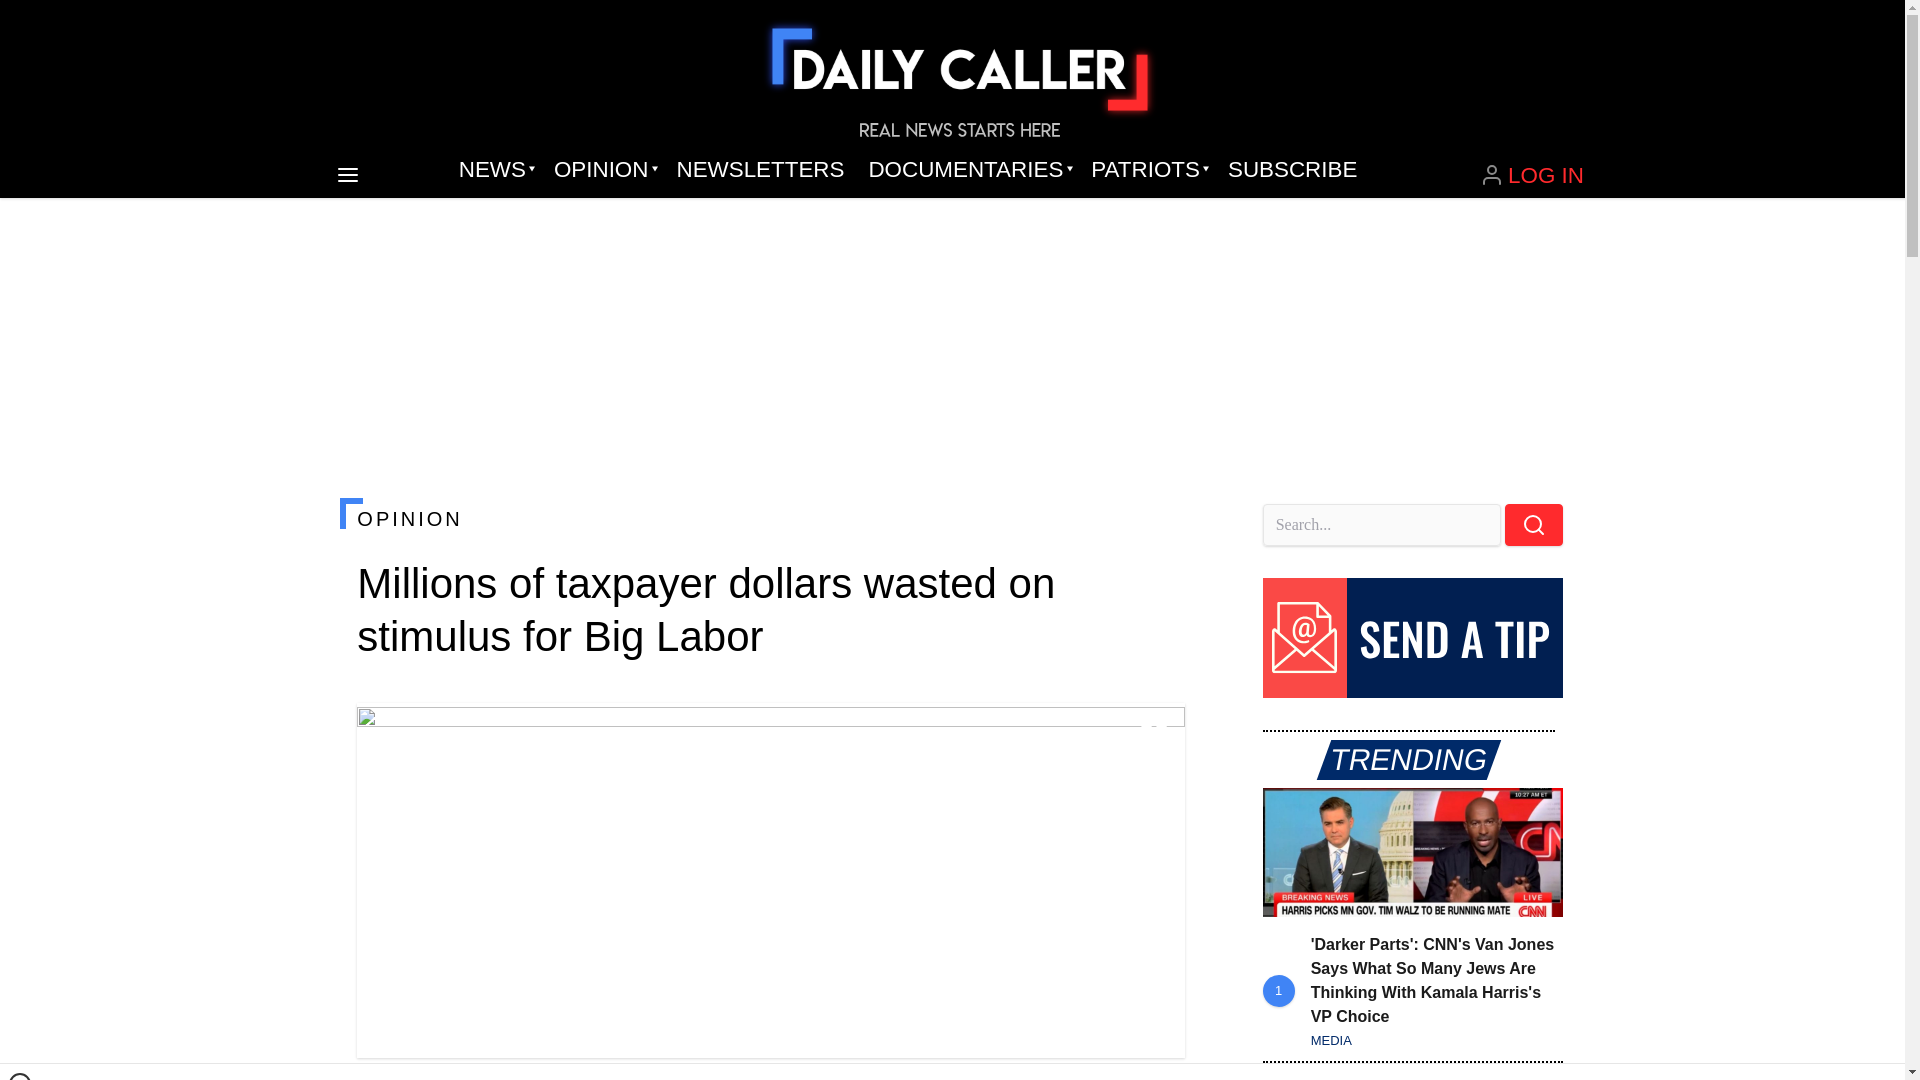  What do you see at coordinates (20, 1076) in the screenshot?
I see `Close window` at bounding box center [20, 1076].